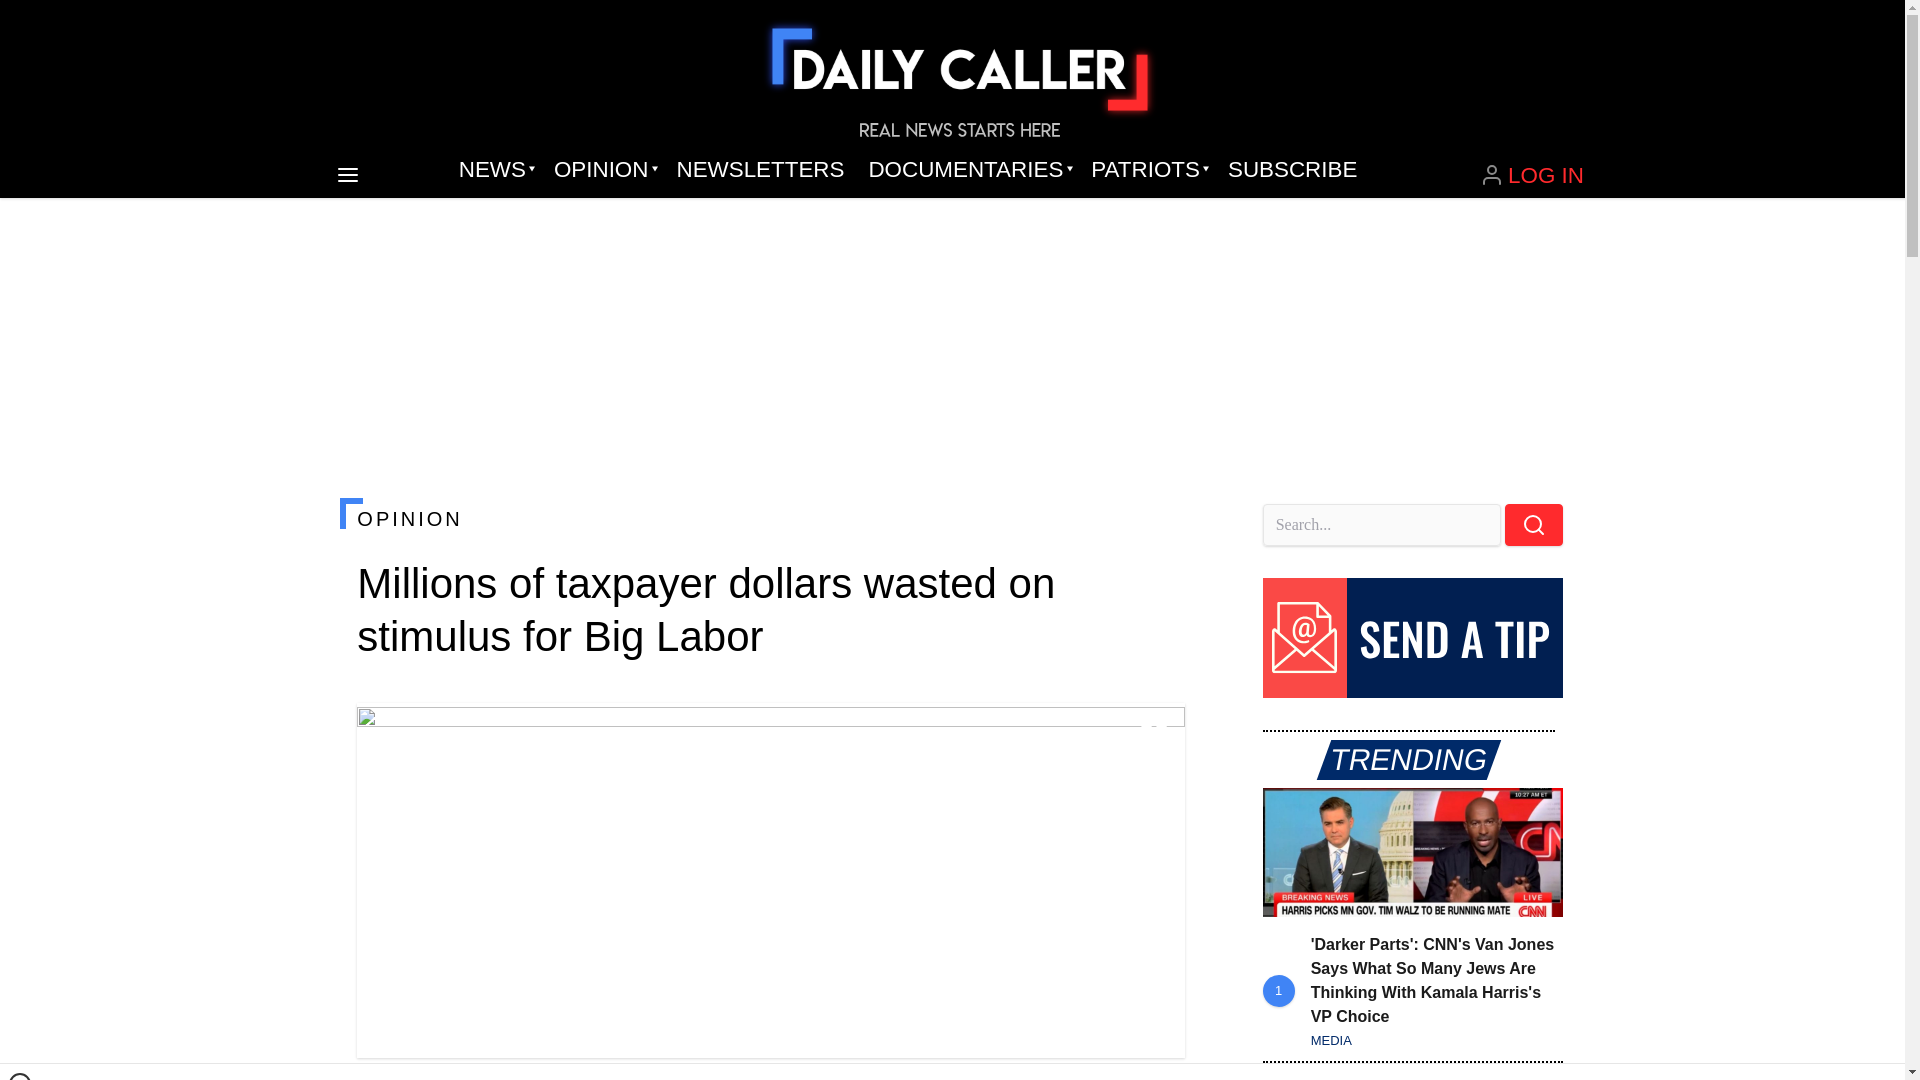  What do you see at coordinates (20, 1076) in the screenshot?
I see `Close window` at bounding box center [20, 1076].